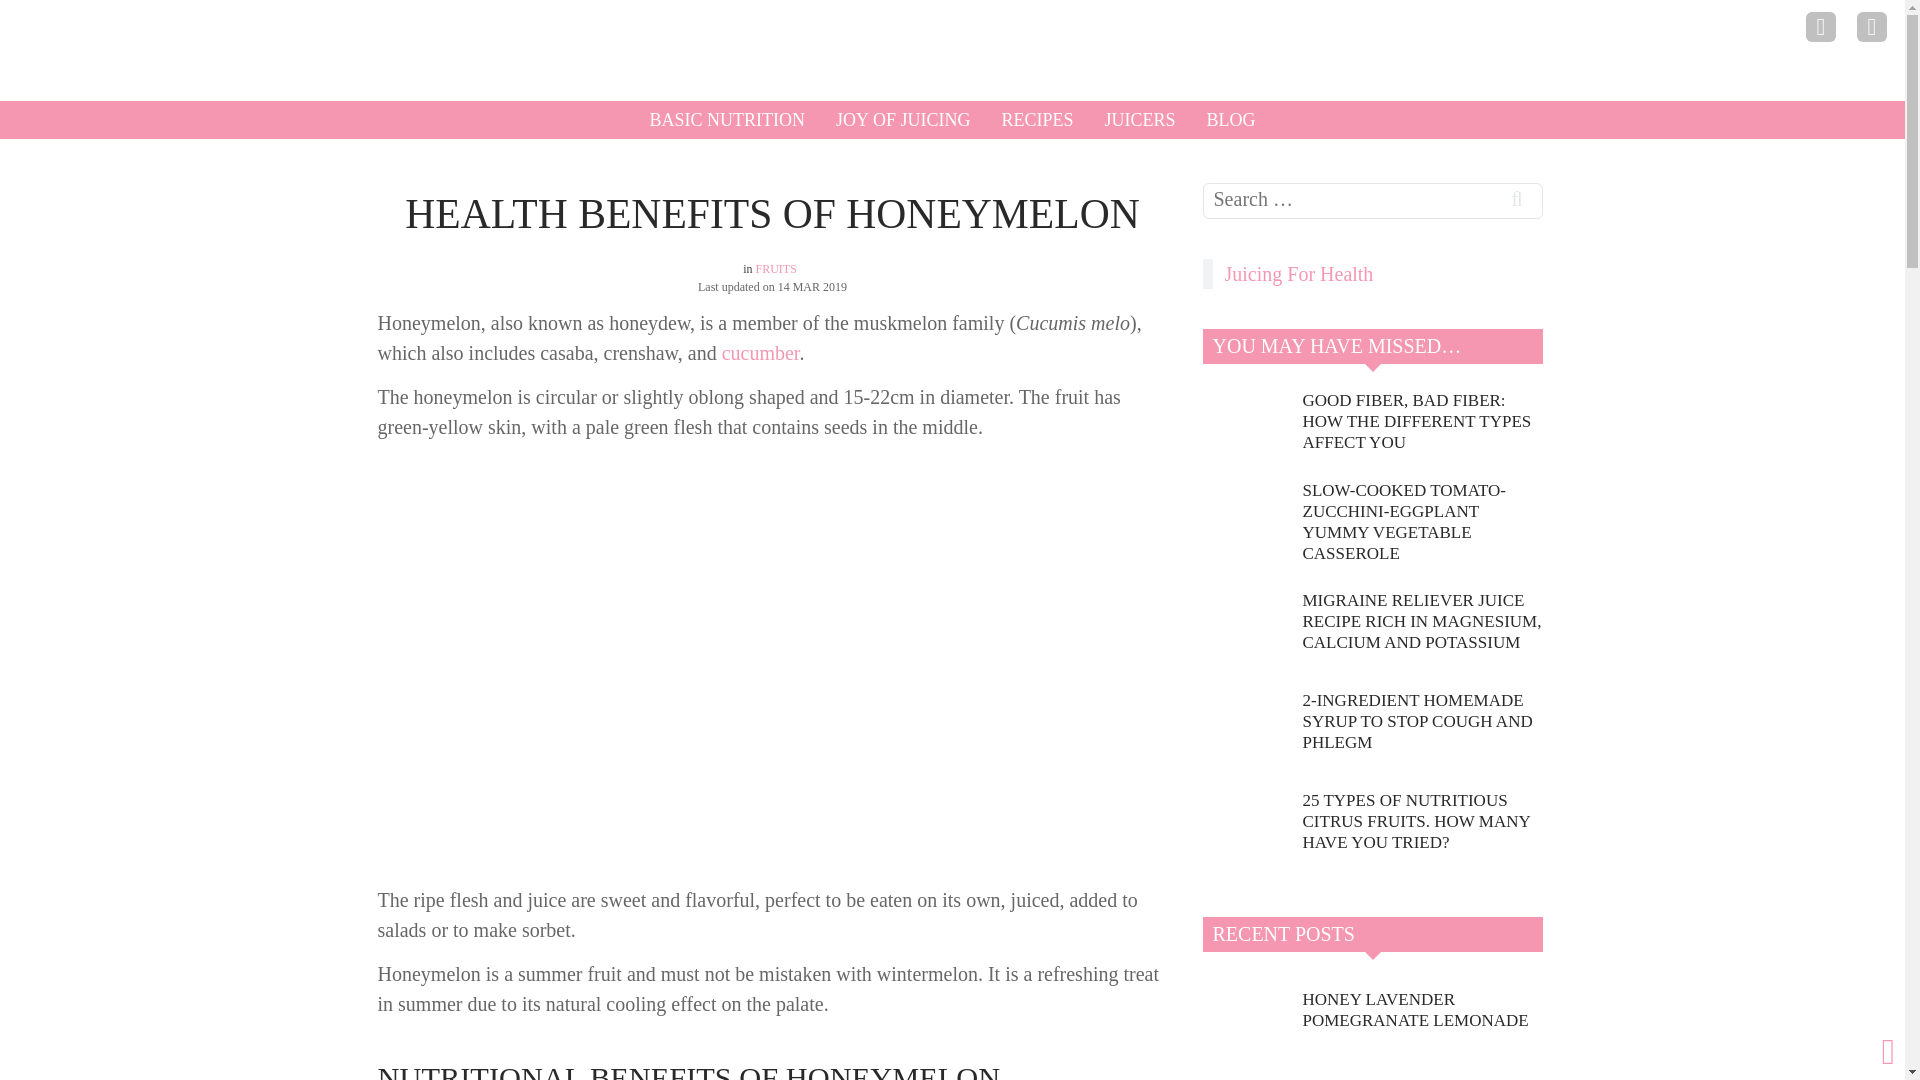 This screenshot has width=1920, height=1080. Describe the element at coordinates (1037, 120) in the screenshot. I see `RECIPES` at that location.